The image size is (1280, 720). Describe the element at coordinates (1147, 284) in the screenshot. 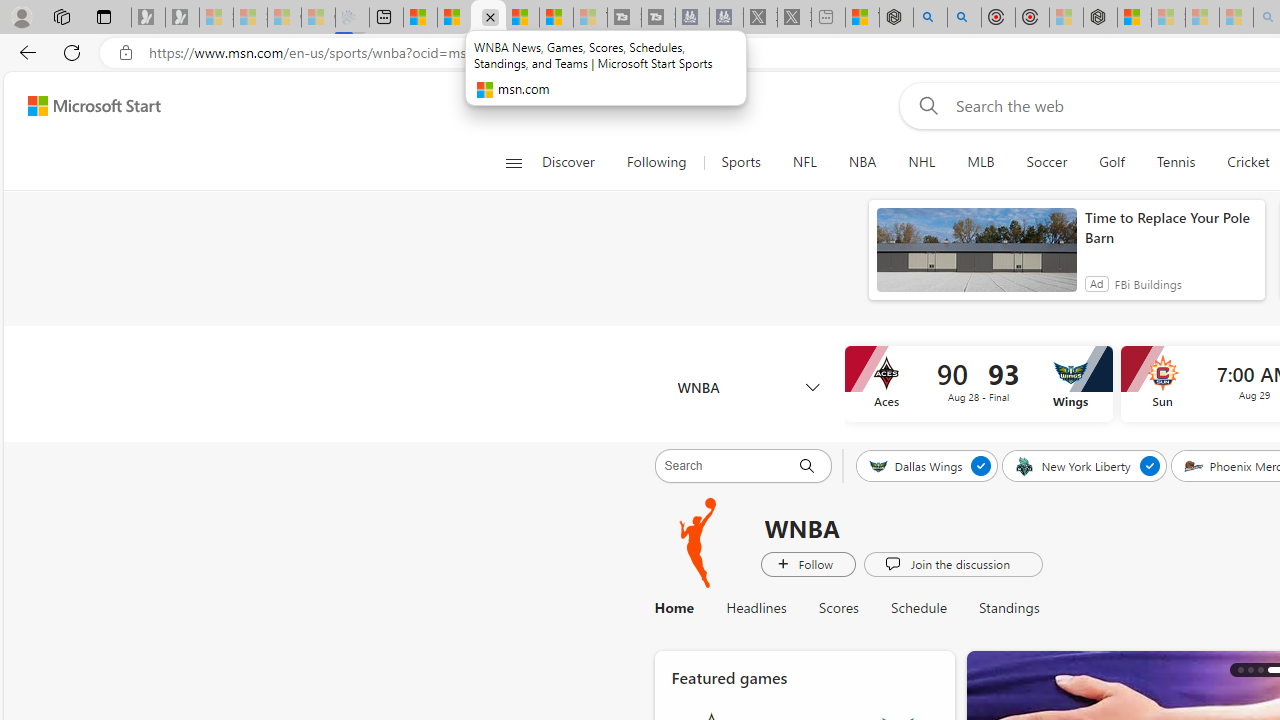

I see `FBi Buildings` at that location.